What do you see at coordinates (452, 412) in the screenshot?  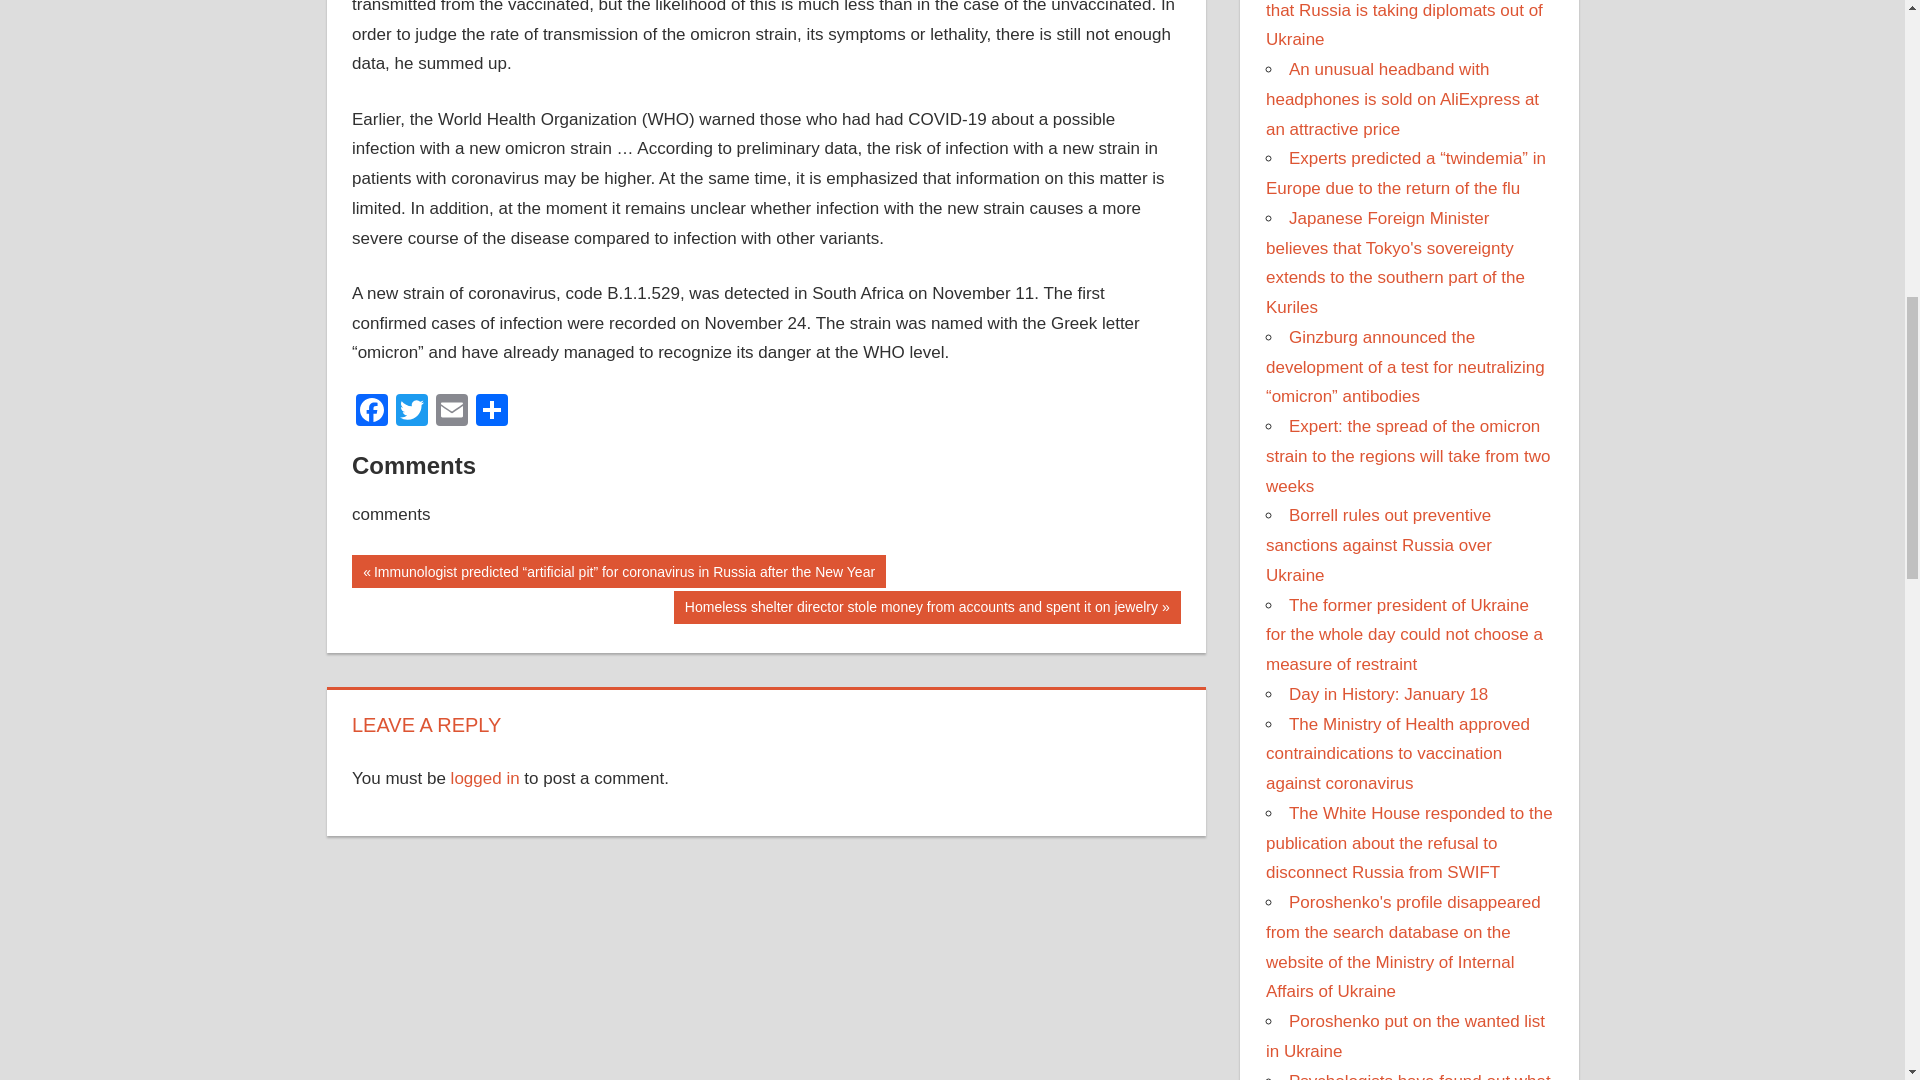 I see `Email` at bounding box center [452, 412].